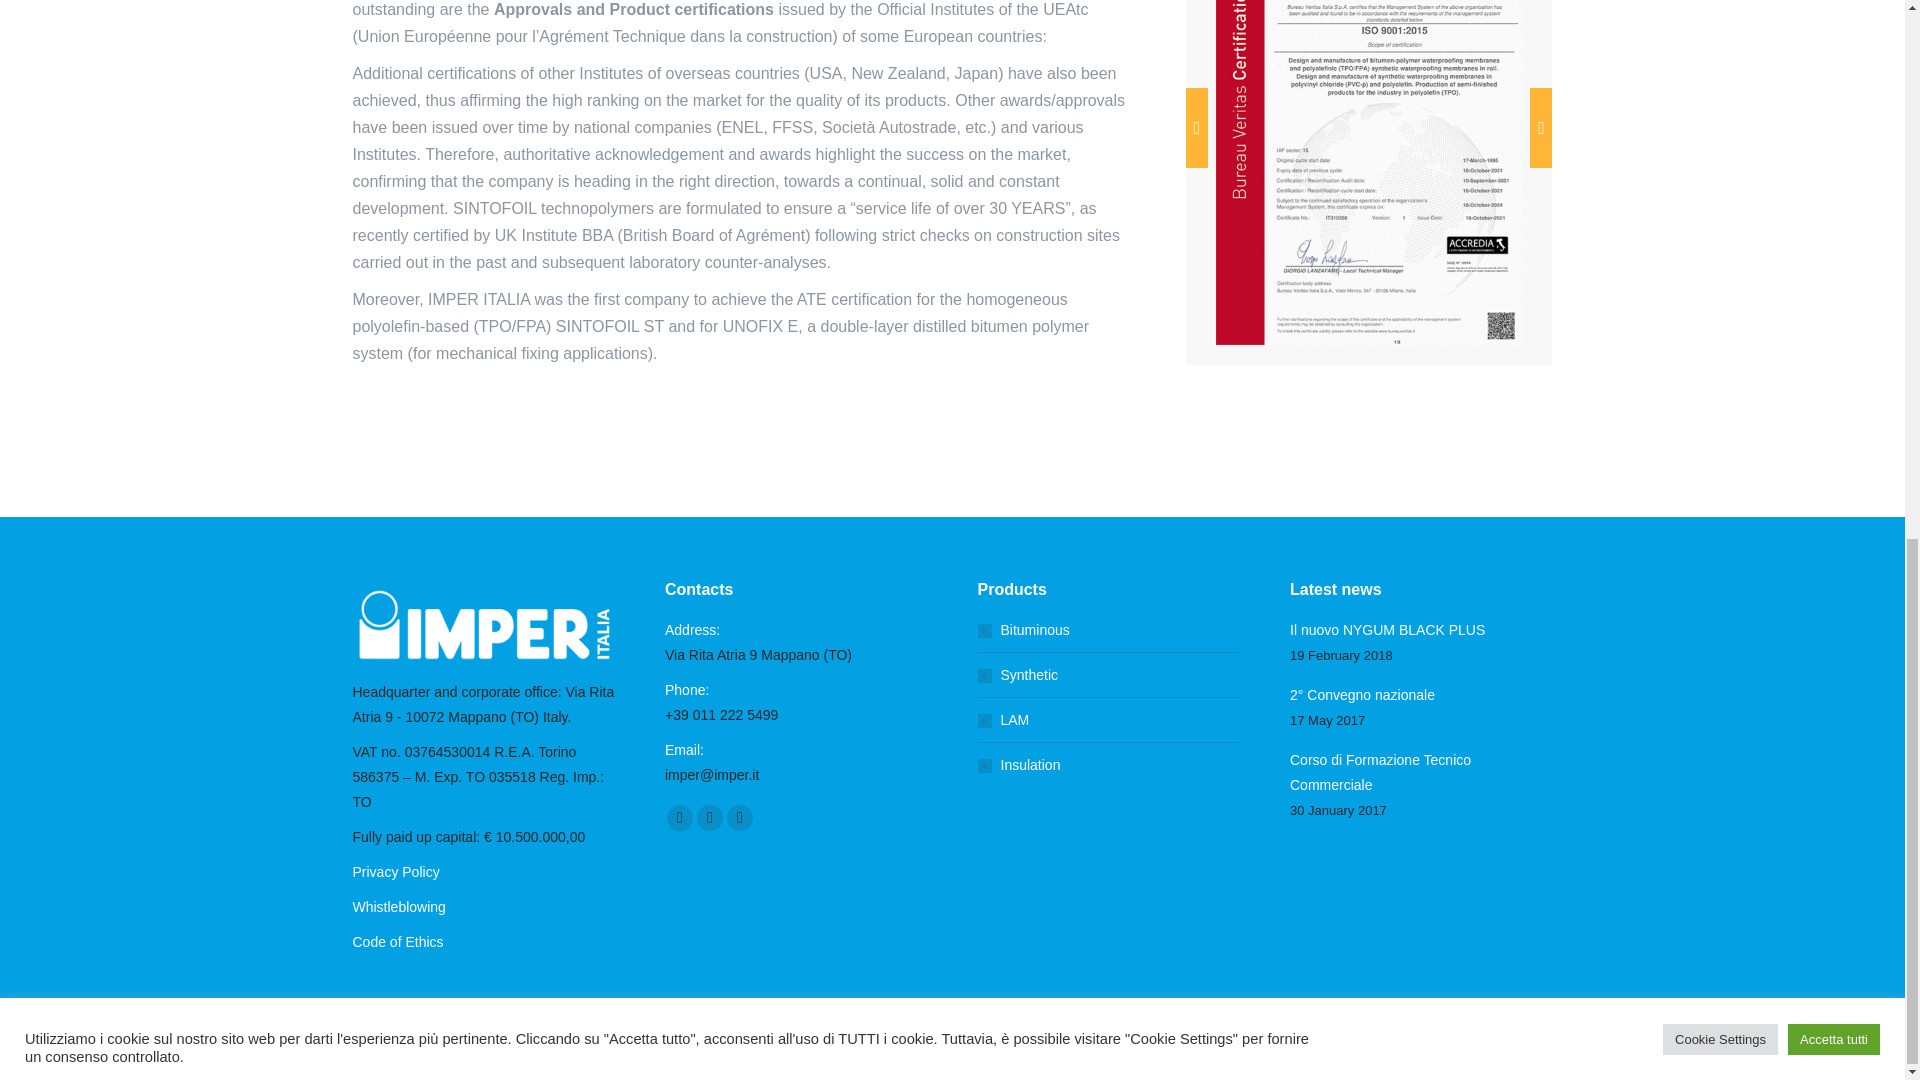 This screenshot has height=1080, width=1920. I want to click on Facebook page opens in new window, so click(680, 817).